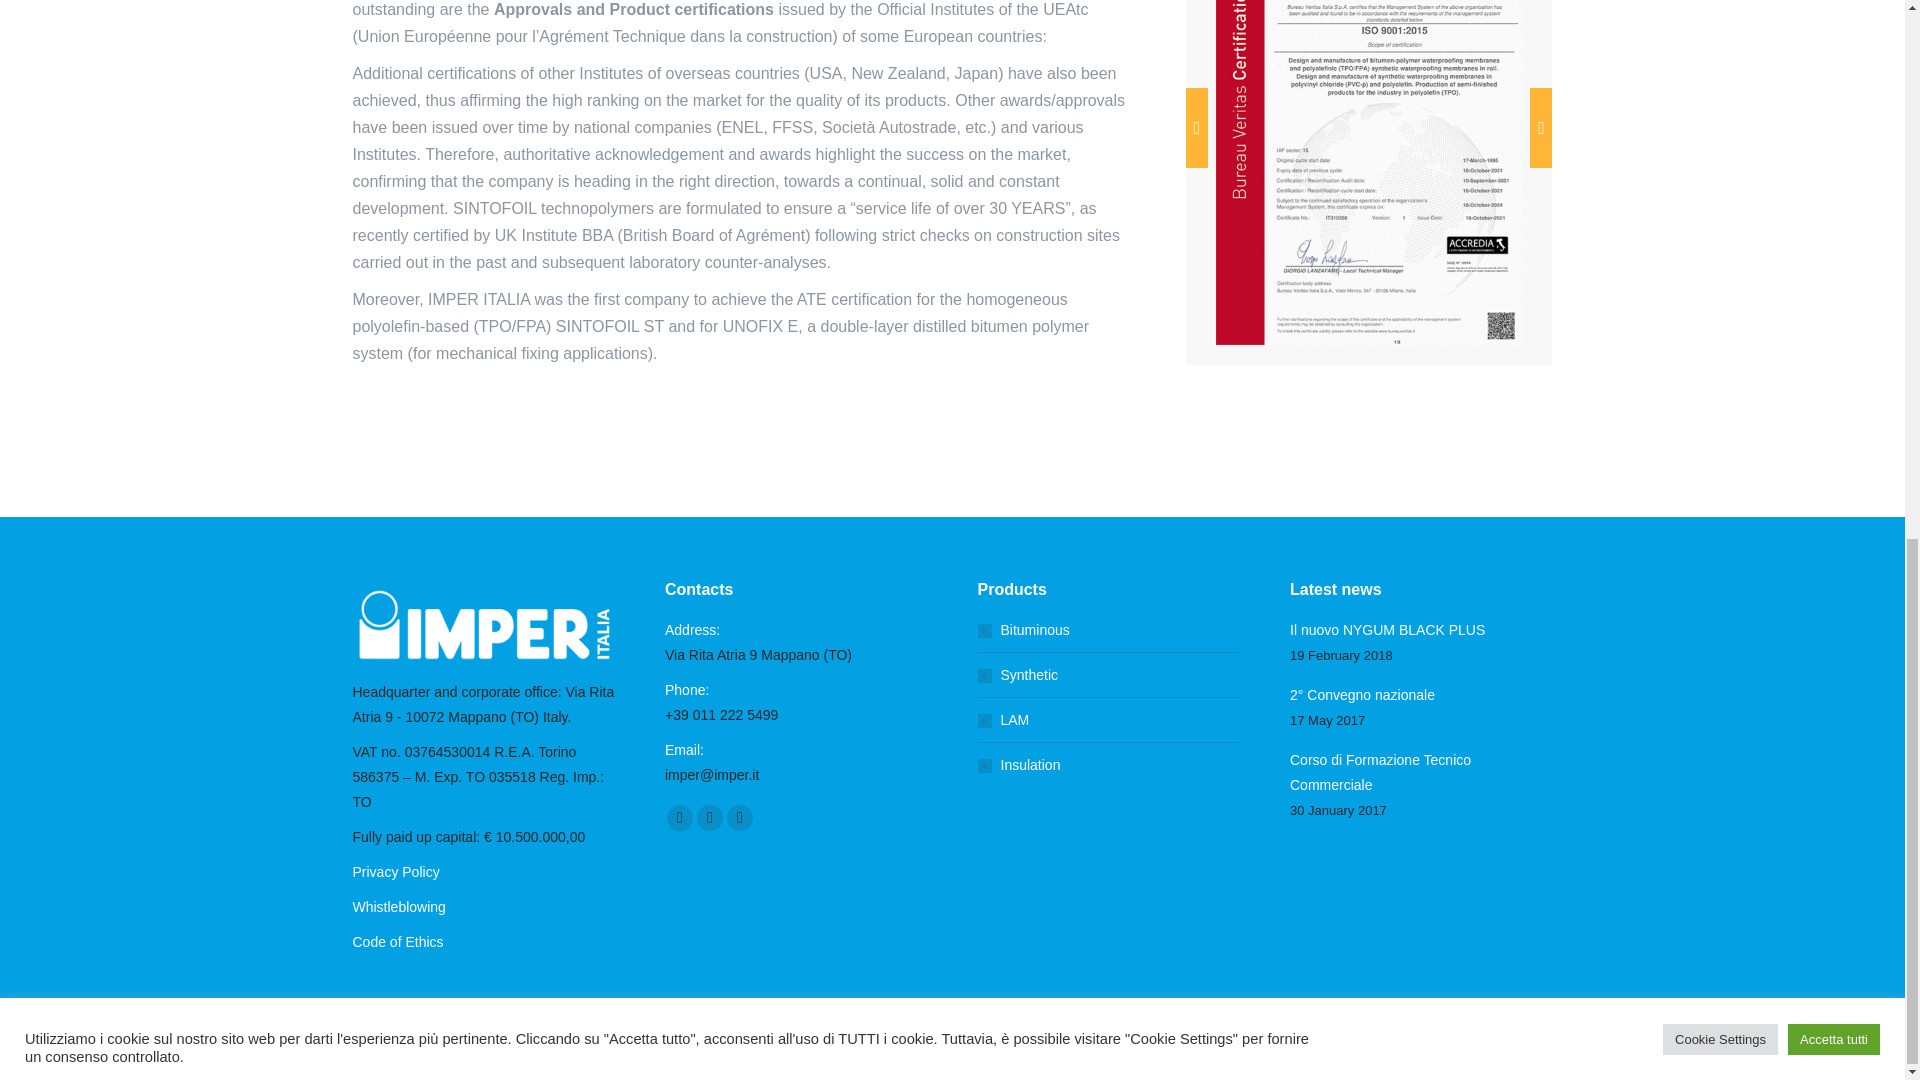 This screenshot has height=1080, width=1920. I want to click on Facebook page opens in new window, so click(680, 817).